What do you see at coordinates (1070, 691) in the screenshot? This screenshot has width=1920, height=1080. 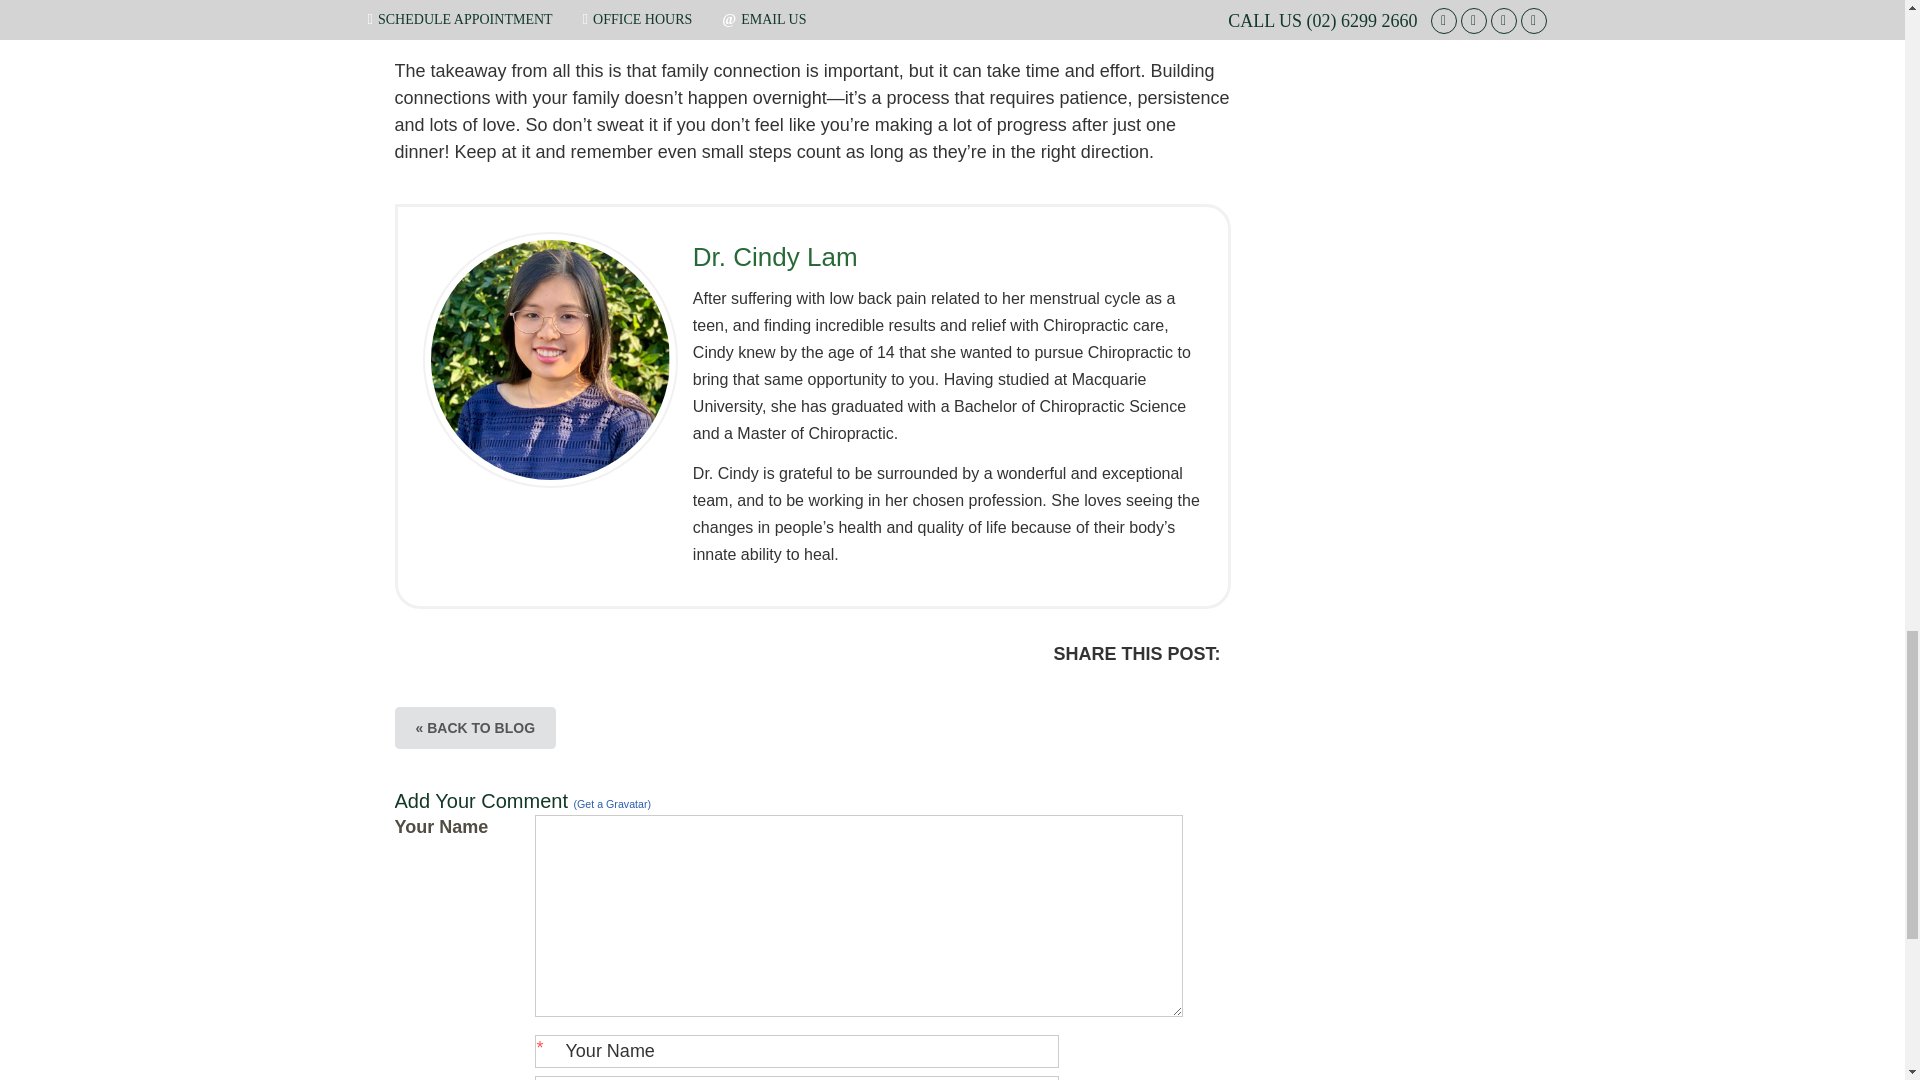 I see `Share on Twitter` at bounding box center [1070, 691].